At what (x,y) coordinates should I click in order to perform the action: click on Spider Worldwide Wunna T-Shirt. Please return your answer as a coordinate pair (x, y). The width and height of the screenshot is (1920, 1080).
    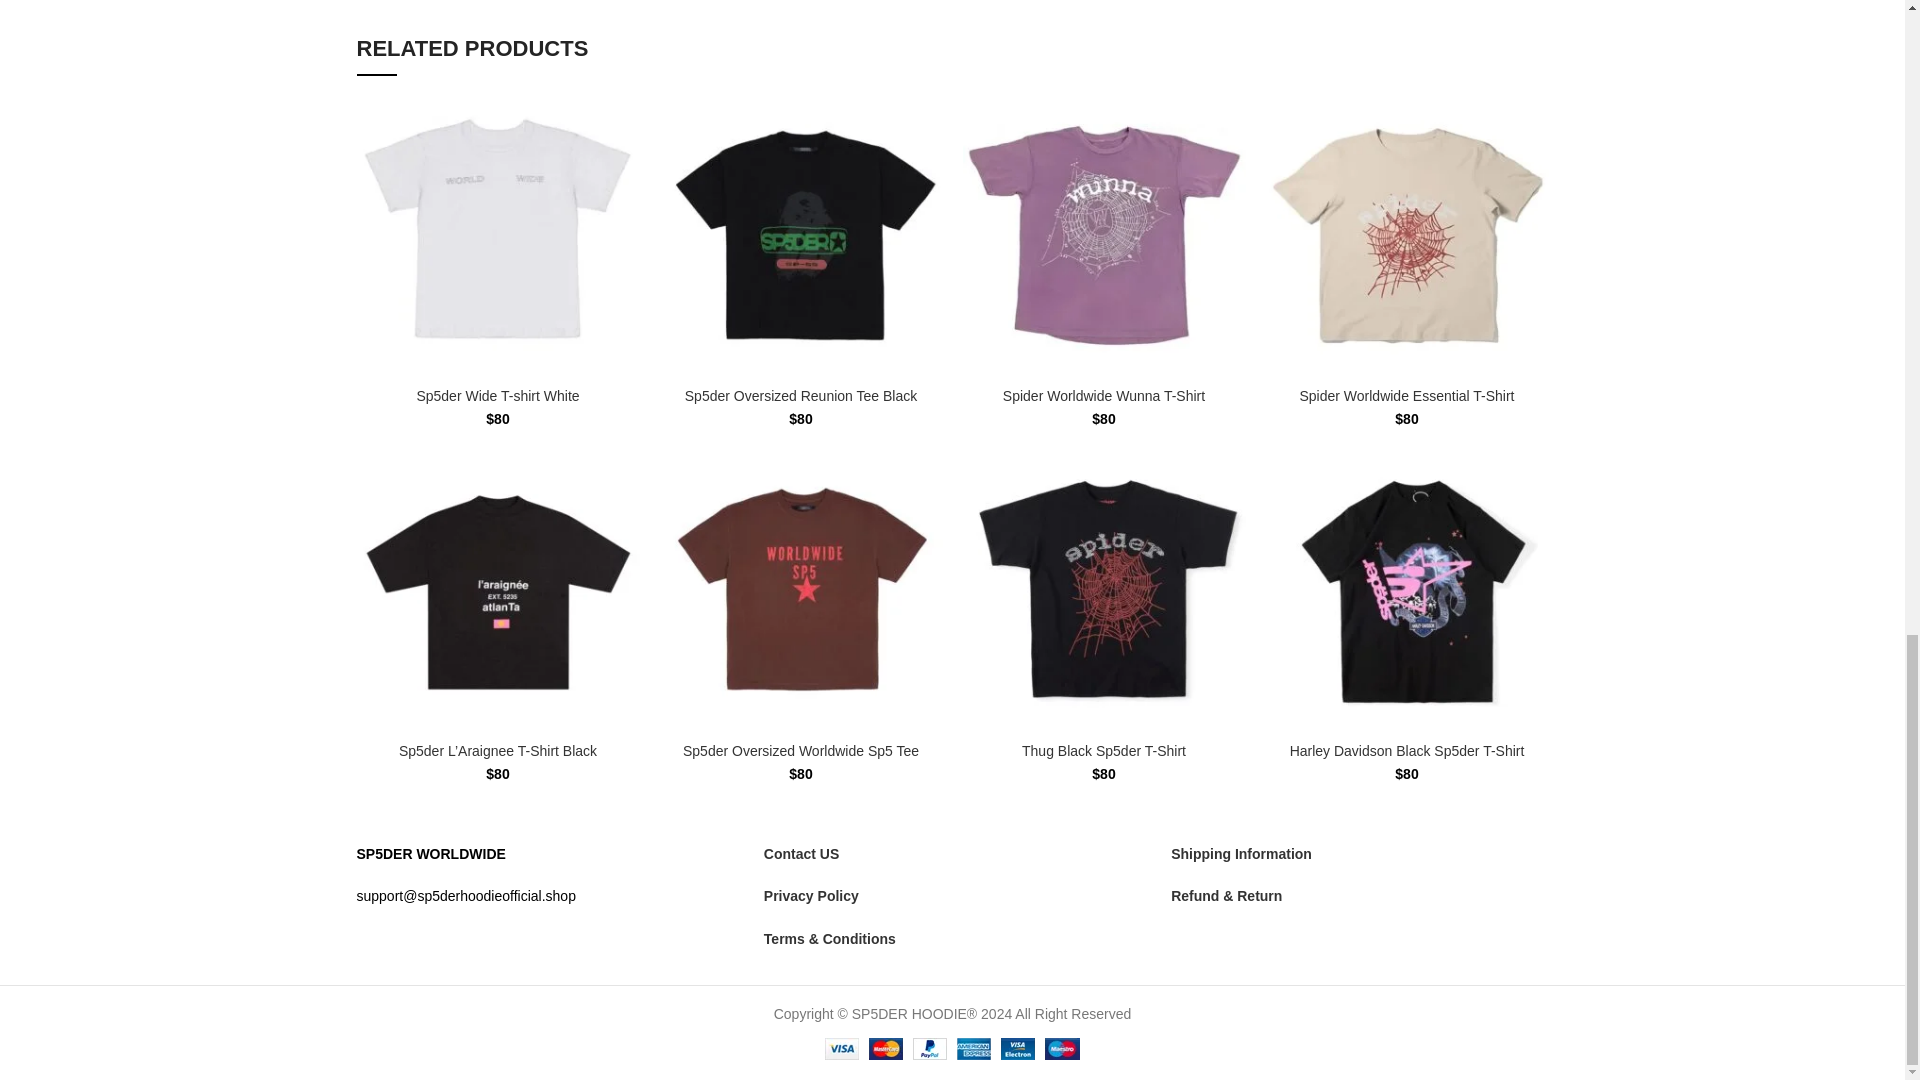
    Looking at the image, I should click on (1104, 395).